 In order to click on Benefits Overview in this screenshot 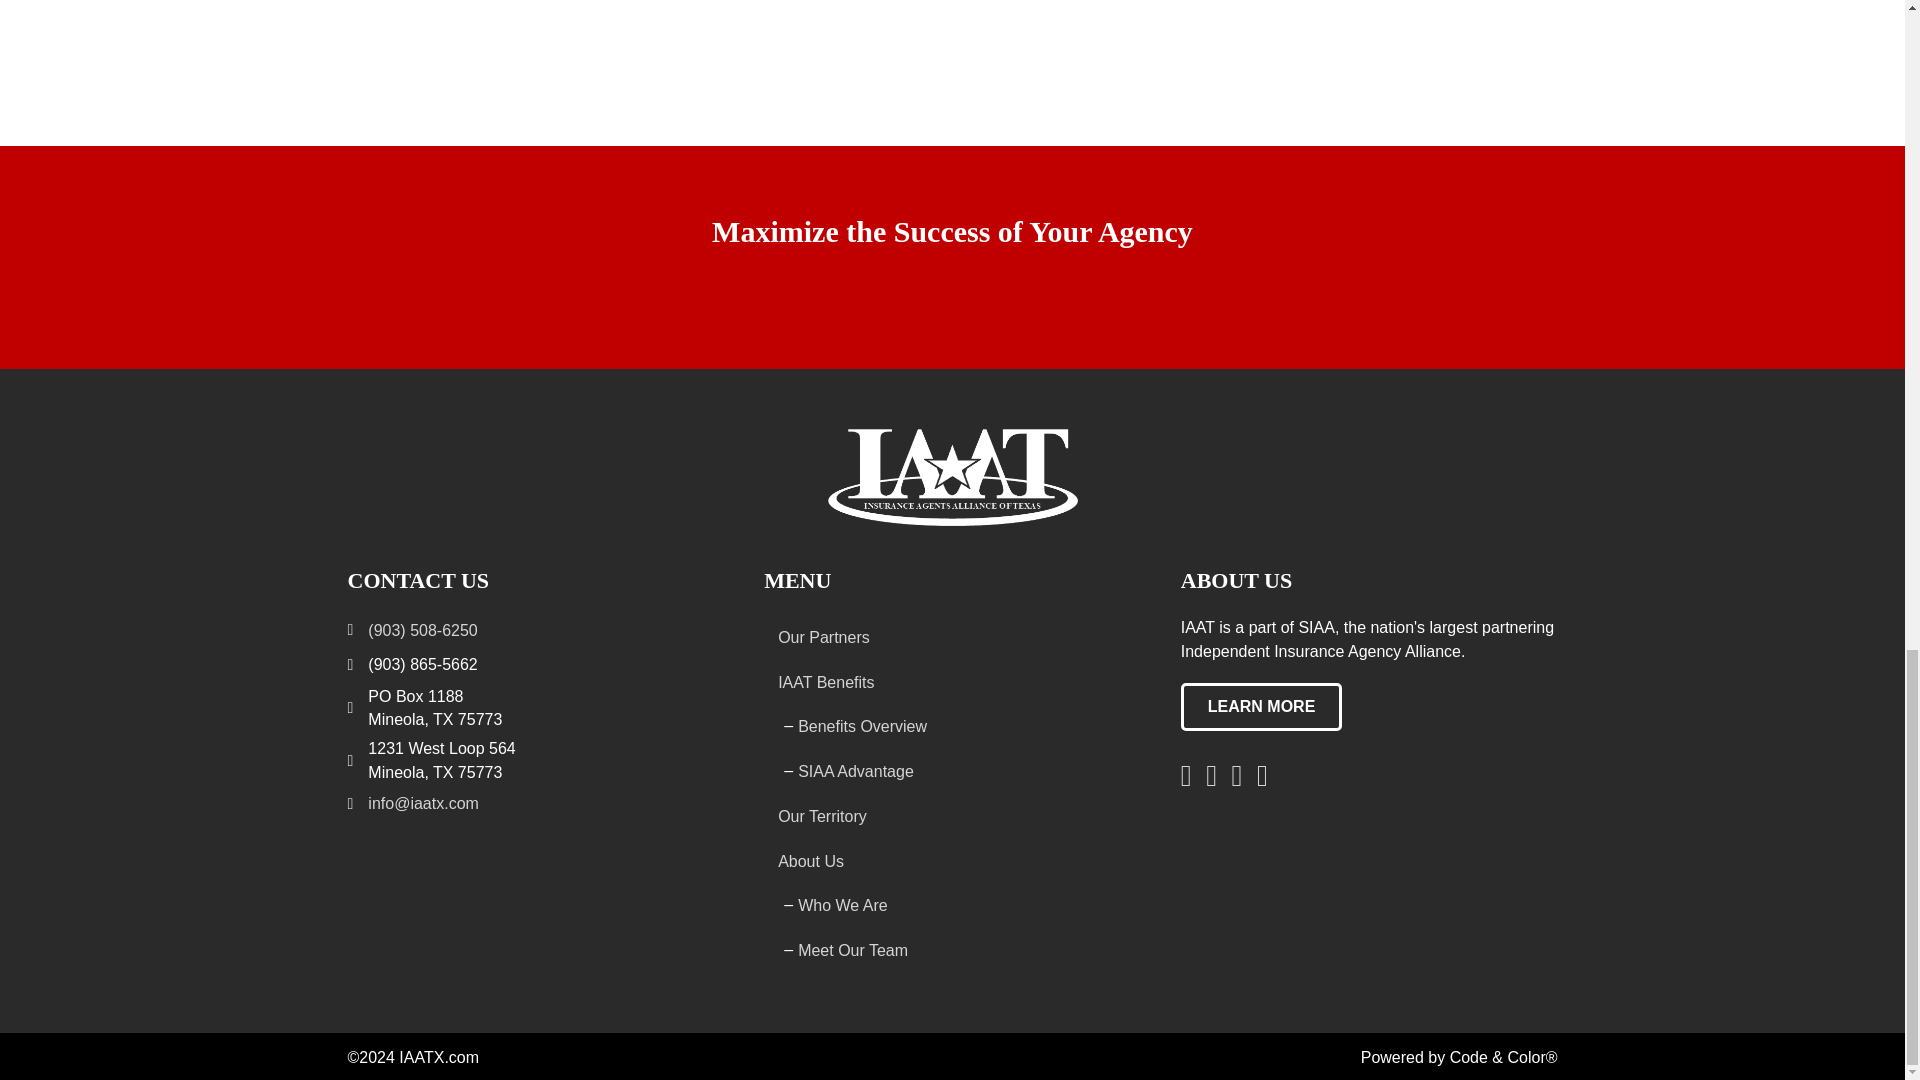, I will do `click(962, 727)`.